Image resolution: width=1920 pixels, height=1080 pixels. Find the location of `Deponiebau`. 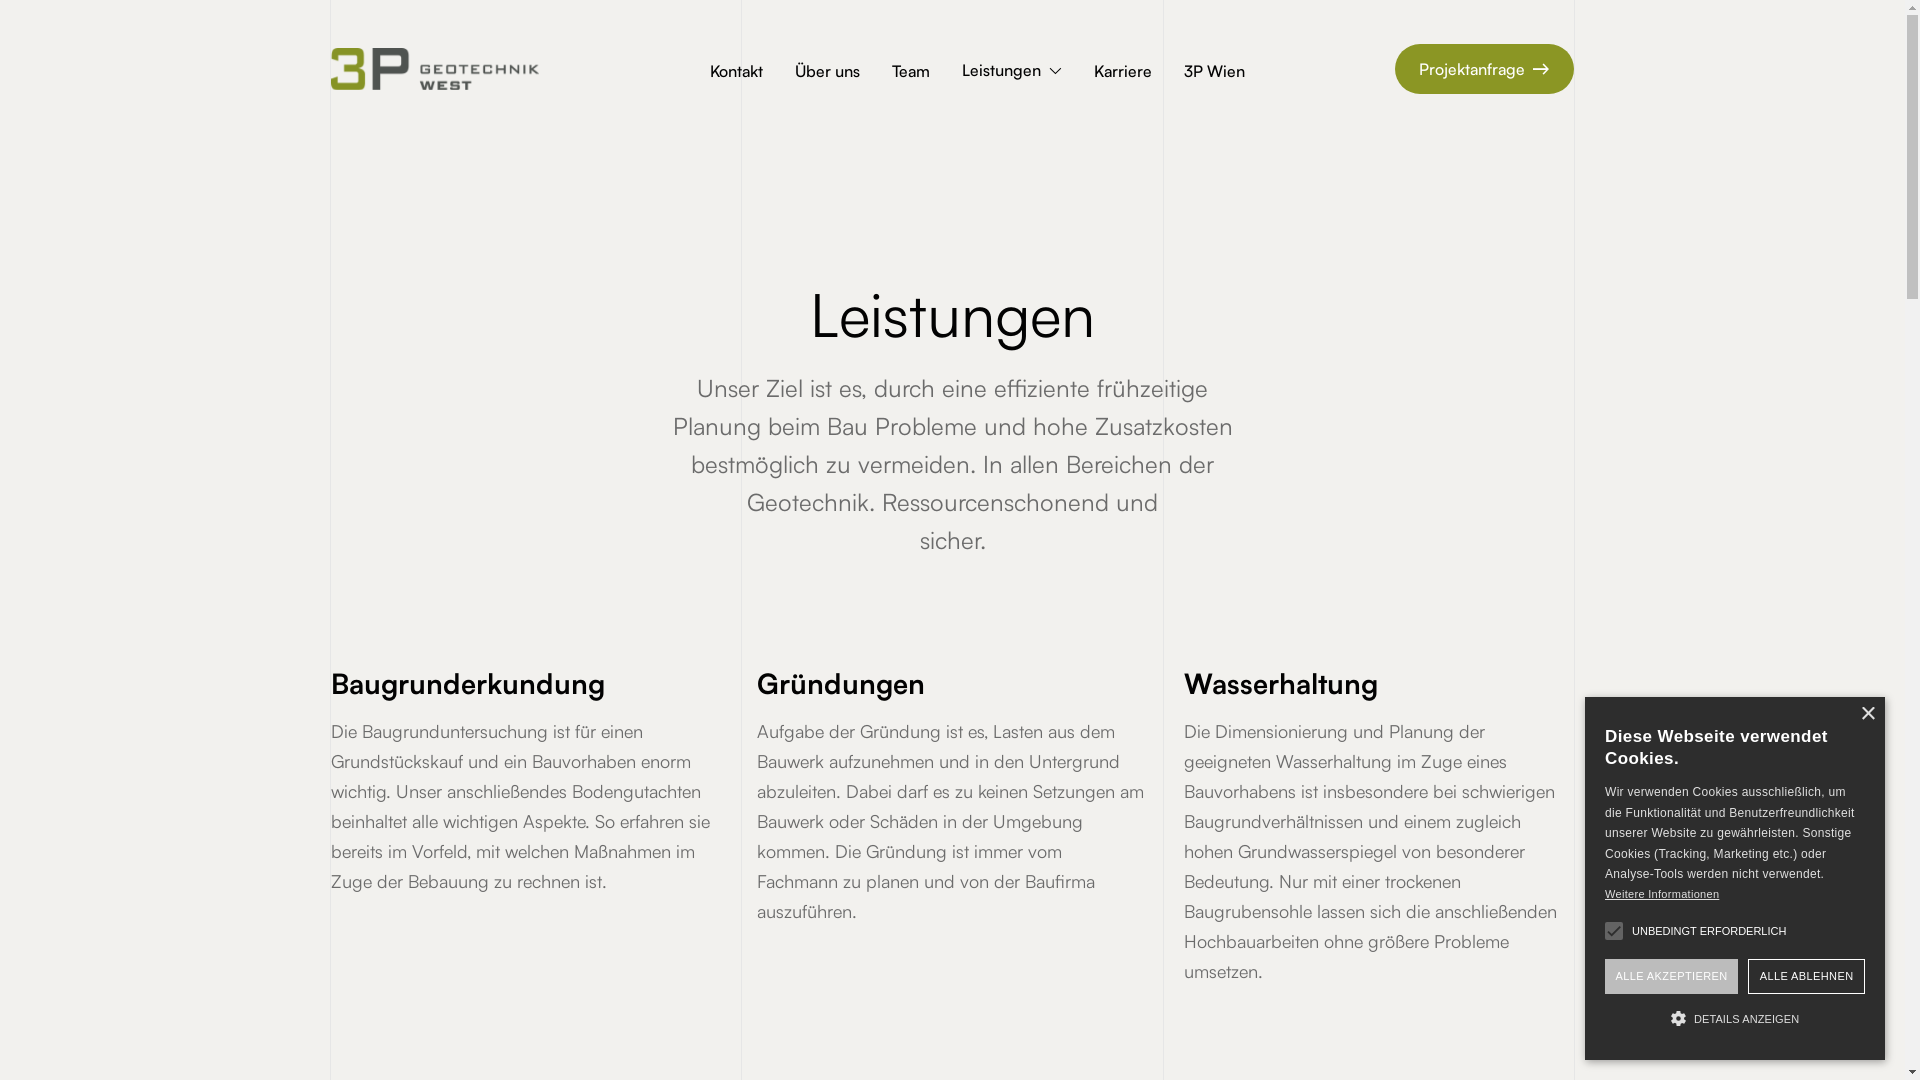

Deponiebau is located at coordinates (1359, 690).